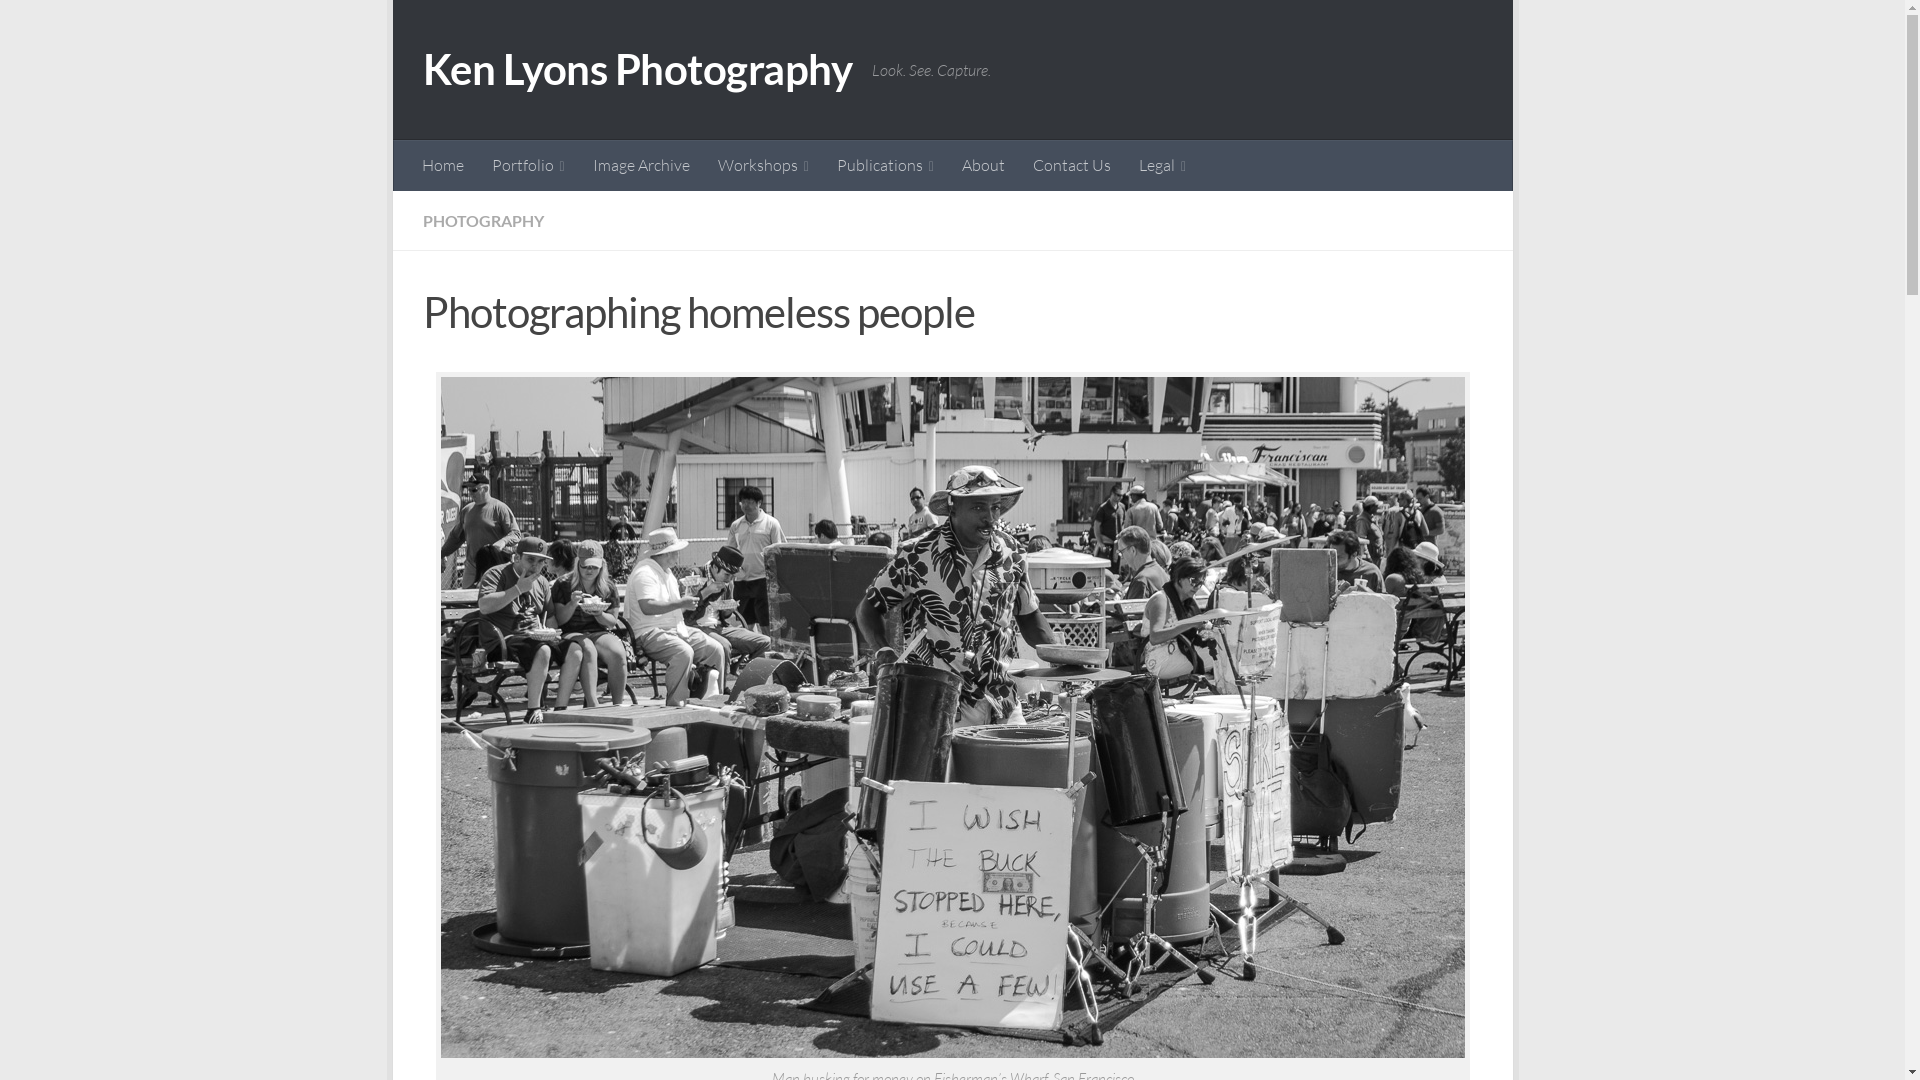 The height and width of the screenshot is (1080, 1920). What do you see at coordinates (528, 166) in the screenshot?
I see `Portfolio` at bounding box center [528, 166].